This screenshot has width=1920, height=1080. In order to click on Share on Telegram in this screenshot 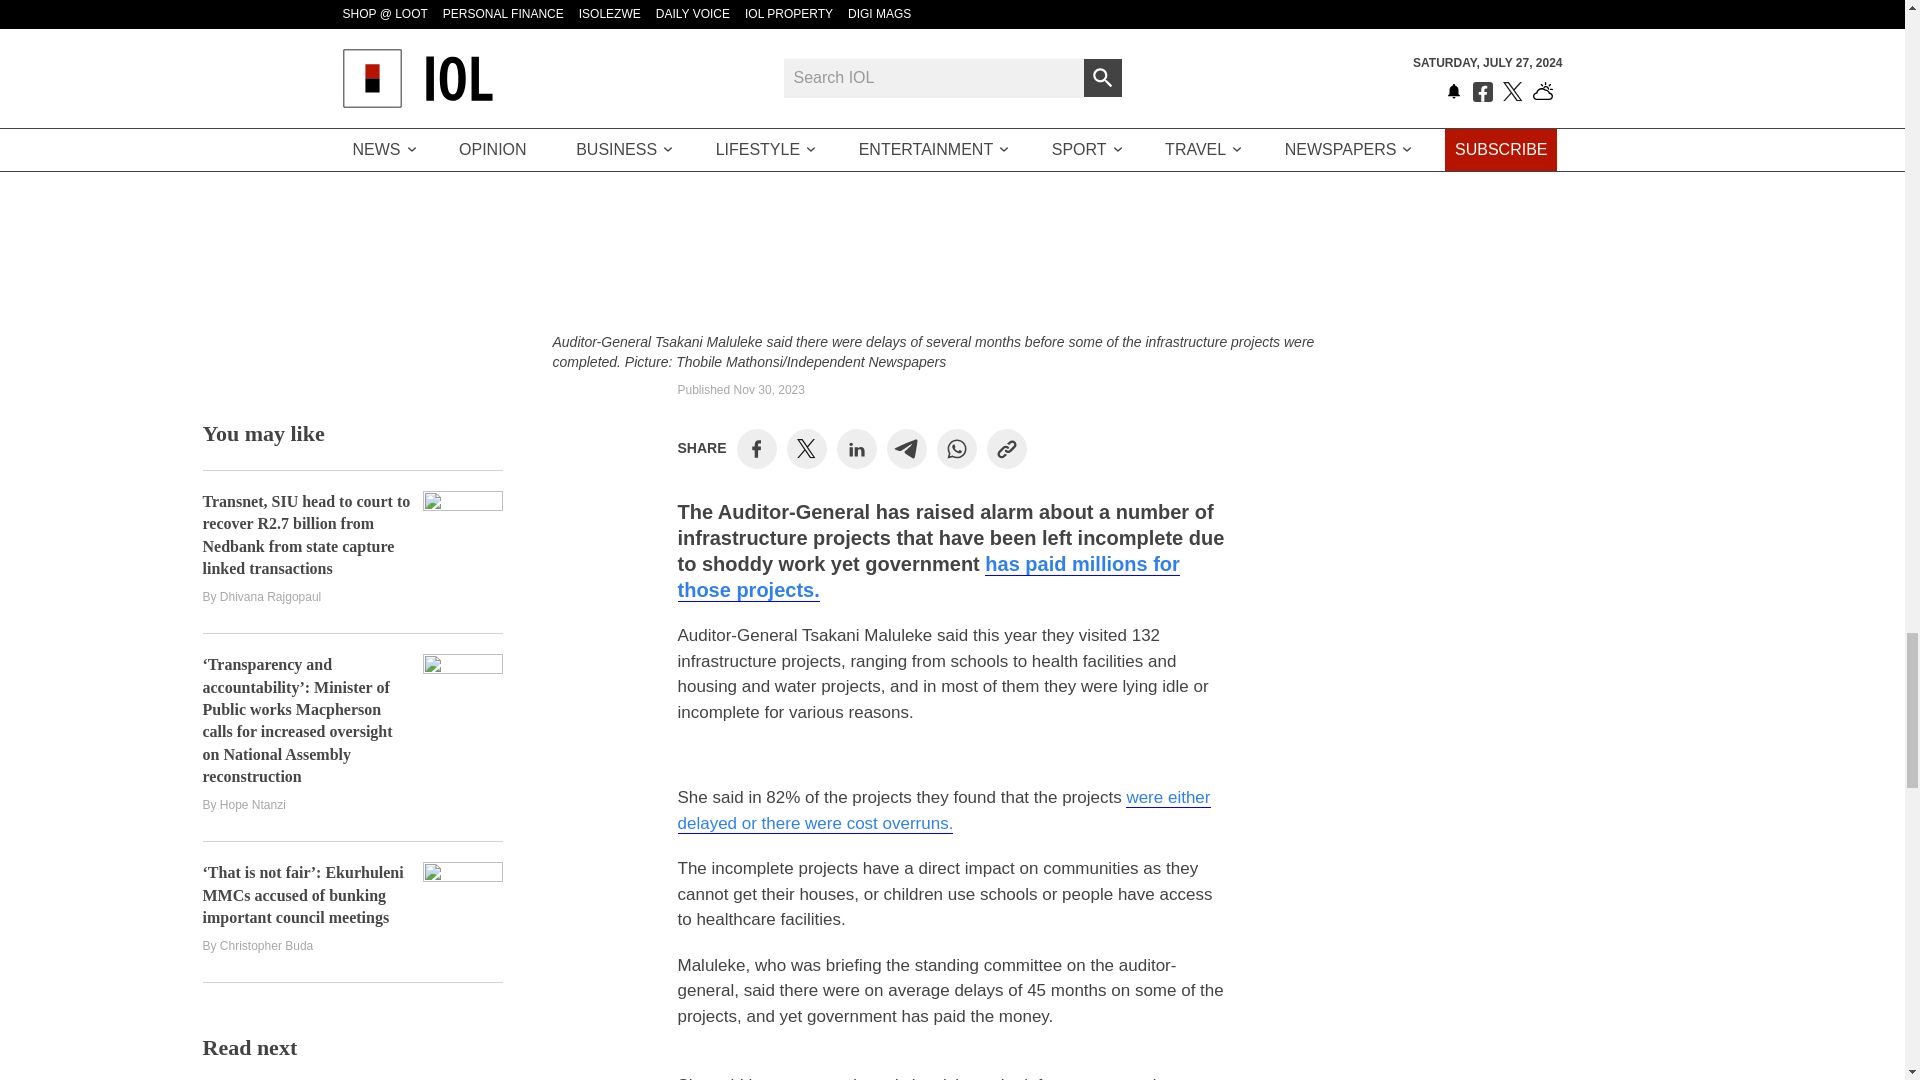, I will do `click(906, 448)`.